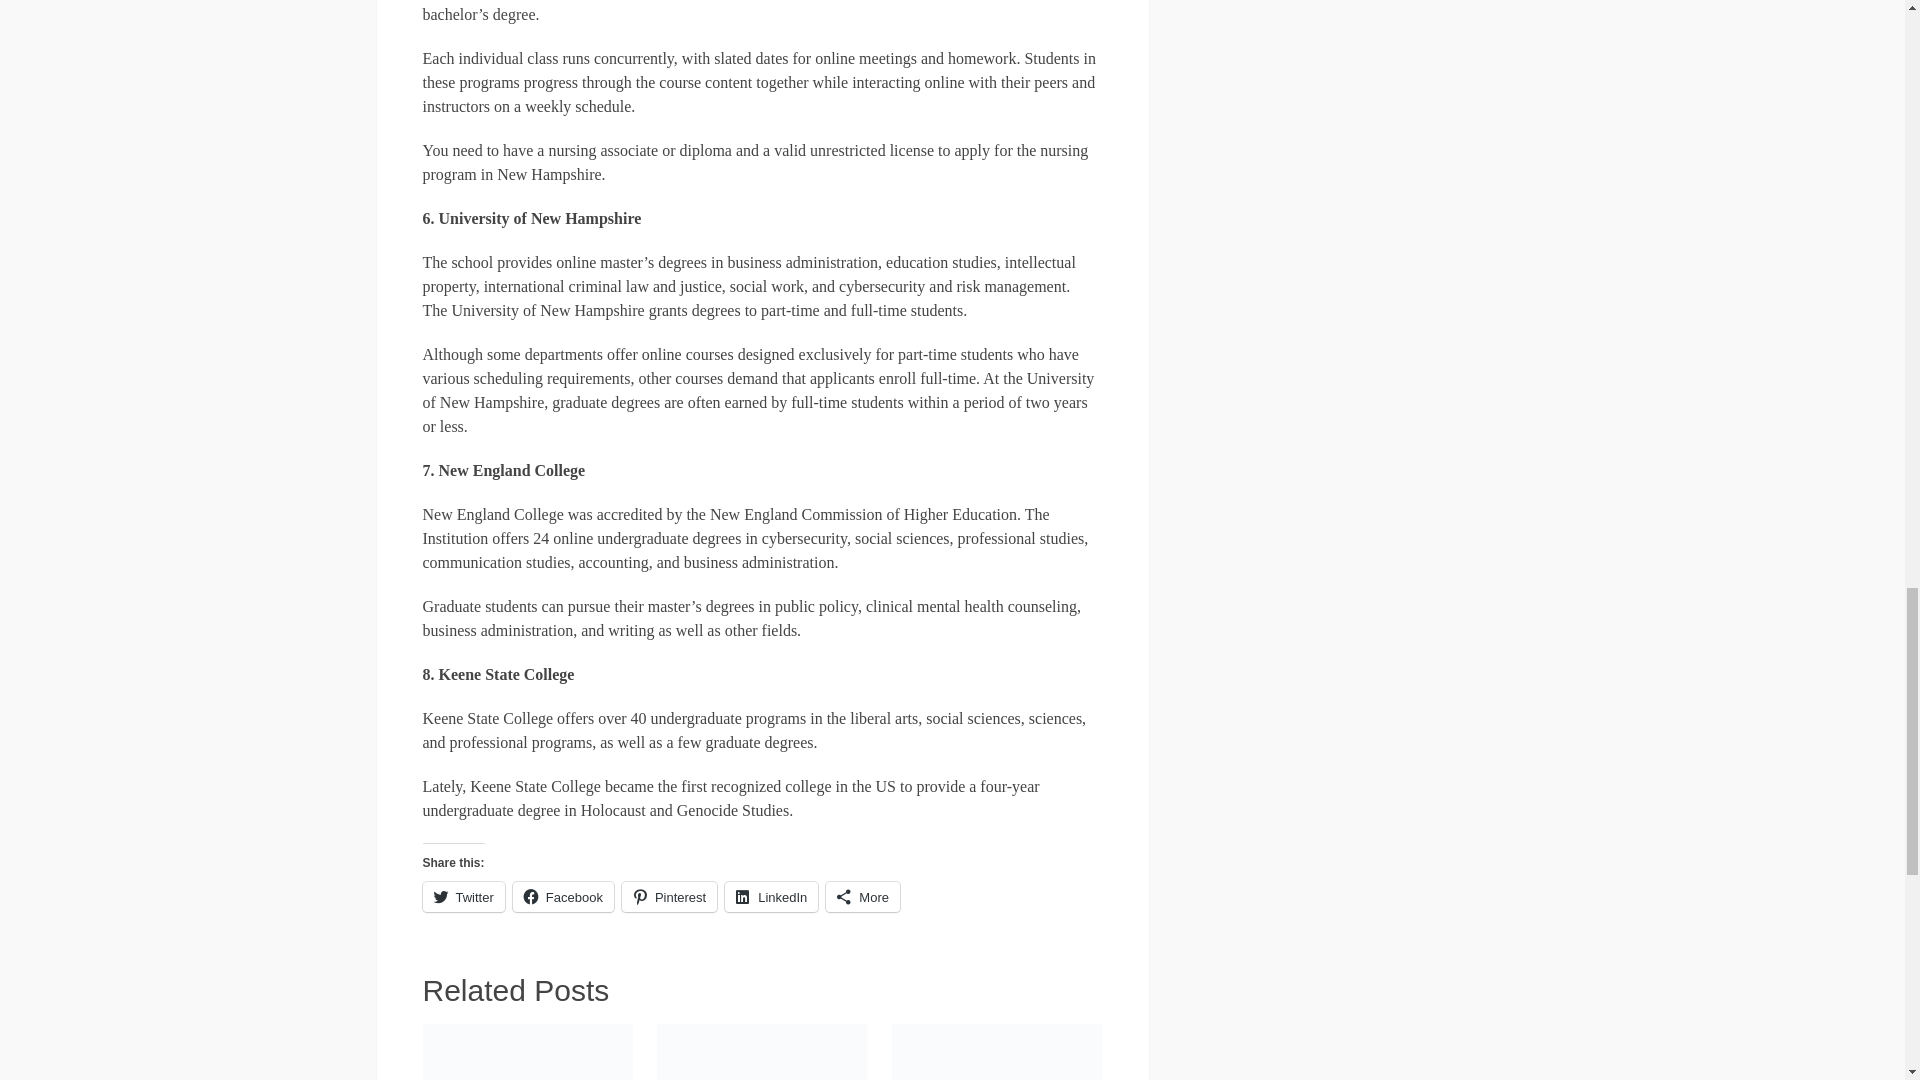  I want to click on Click to share on Facebook, so click(563, 896).